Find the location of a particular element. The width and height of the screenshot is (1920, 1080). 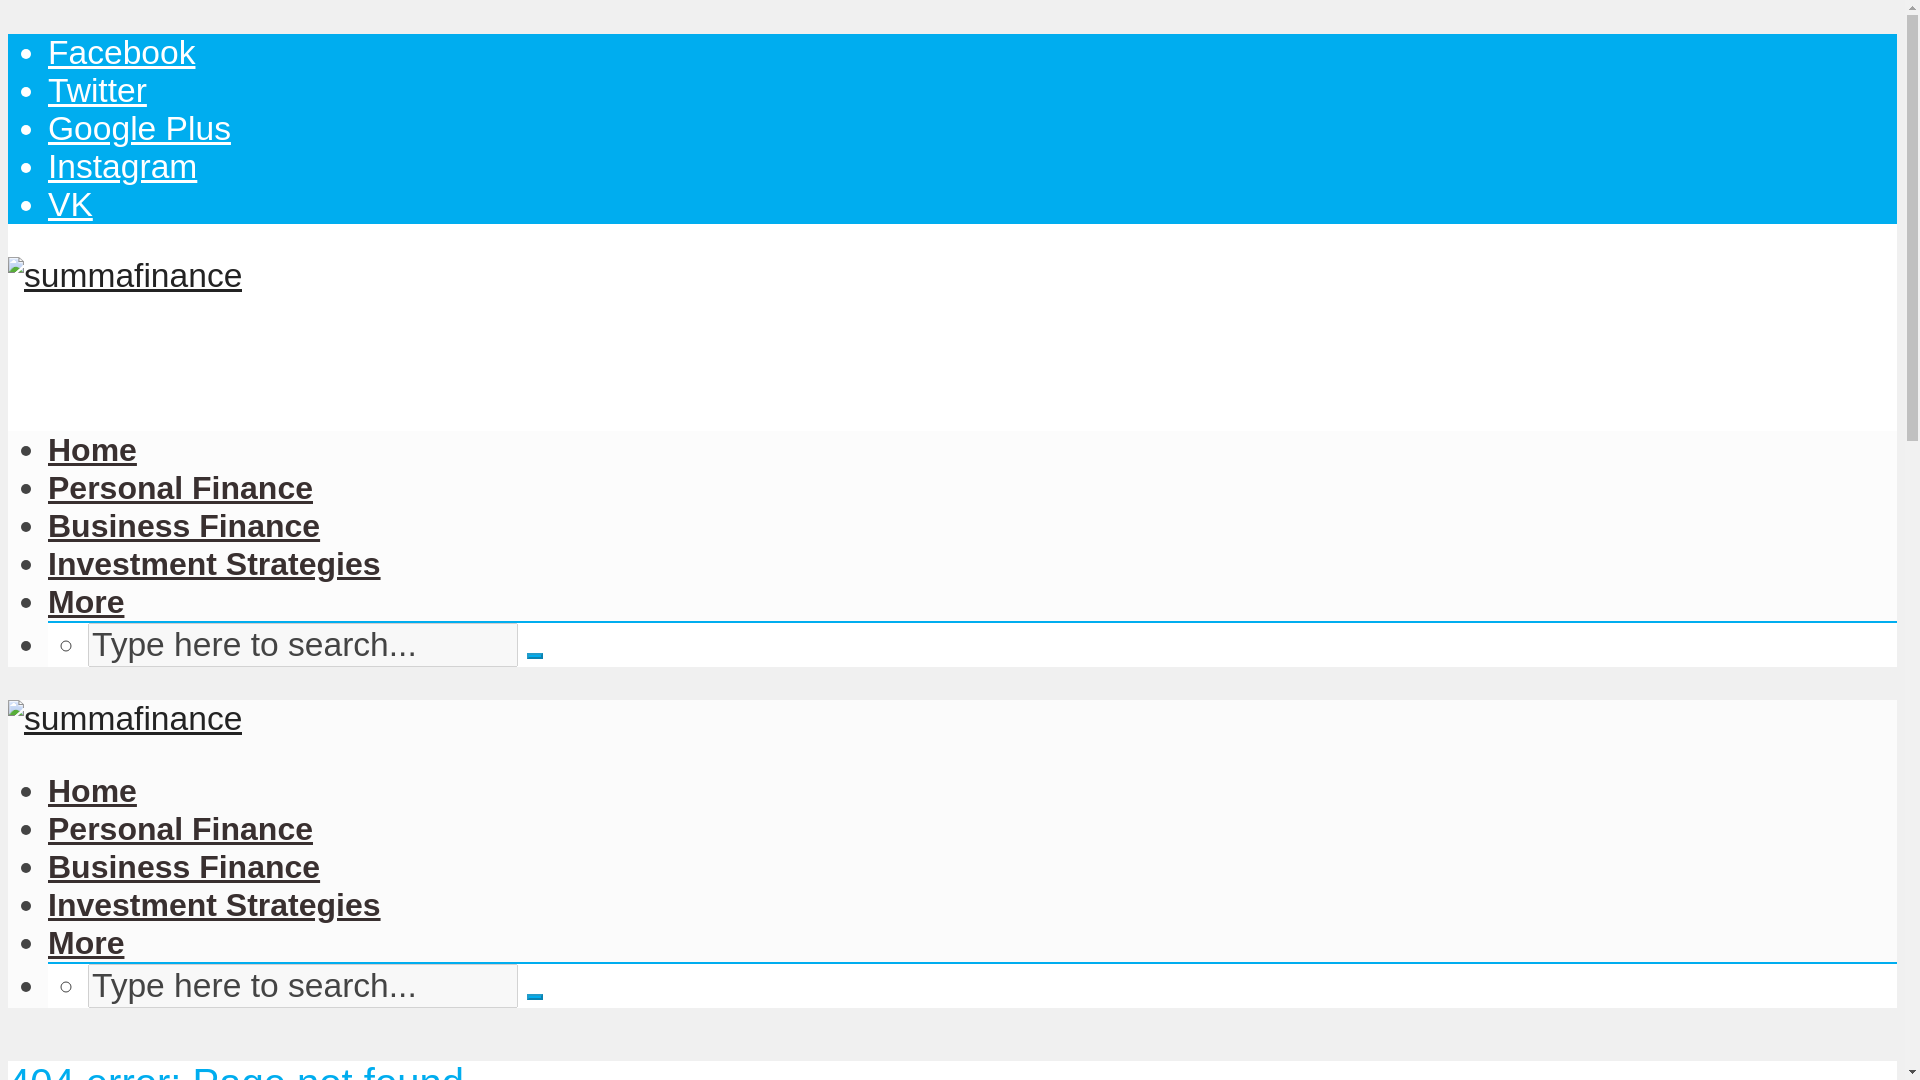

Personal Finance is located at coordinates (180, 488).